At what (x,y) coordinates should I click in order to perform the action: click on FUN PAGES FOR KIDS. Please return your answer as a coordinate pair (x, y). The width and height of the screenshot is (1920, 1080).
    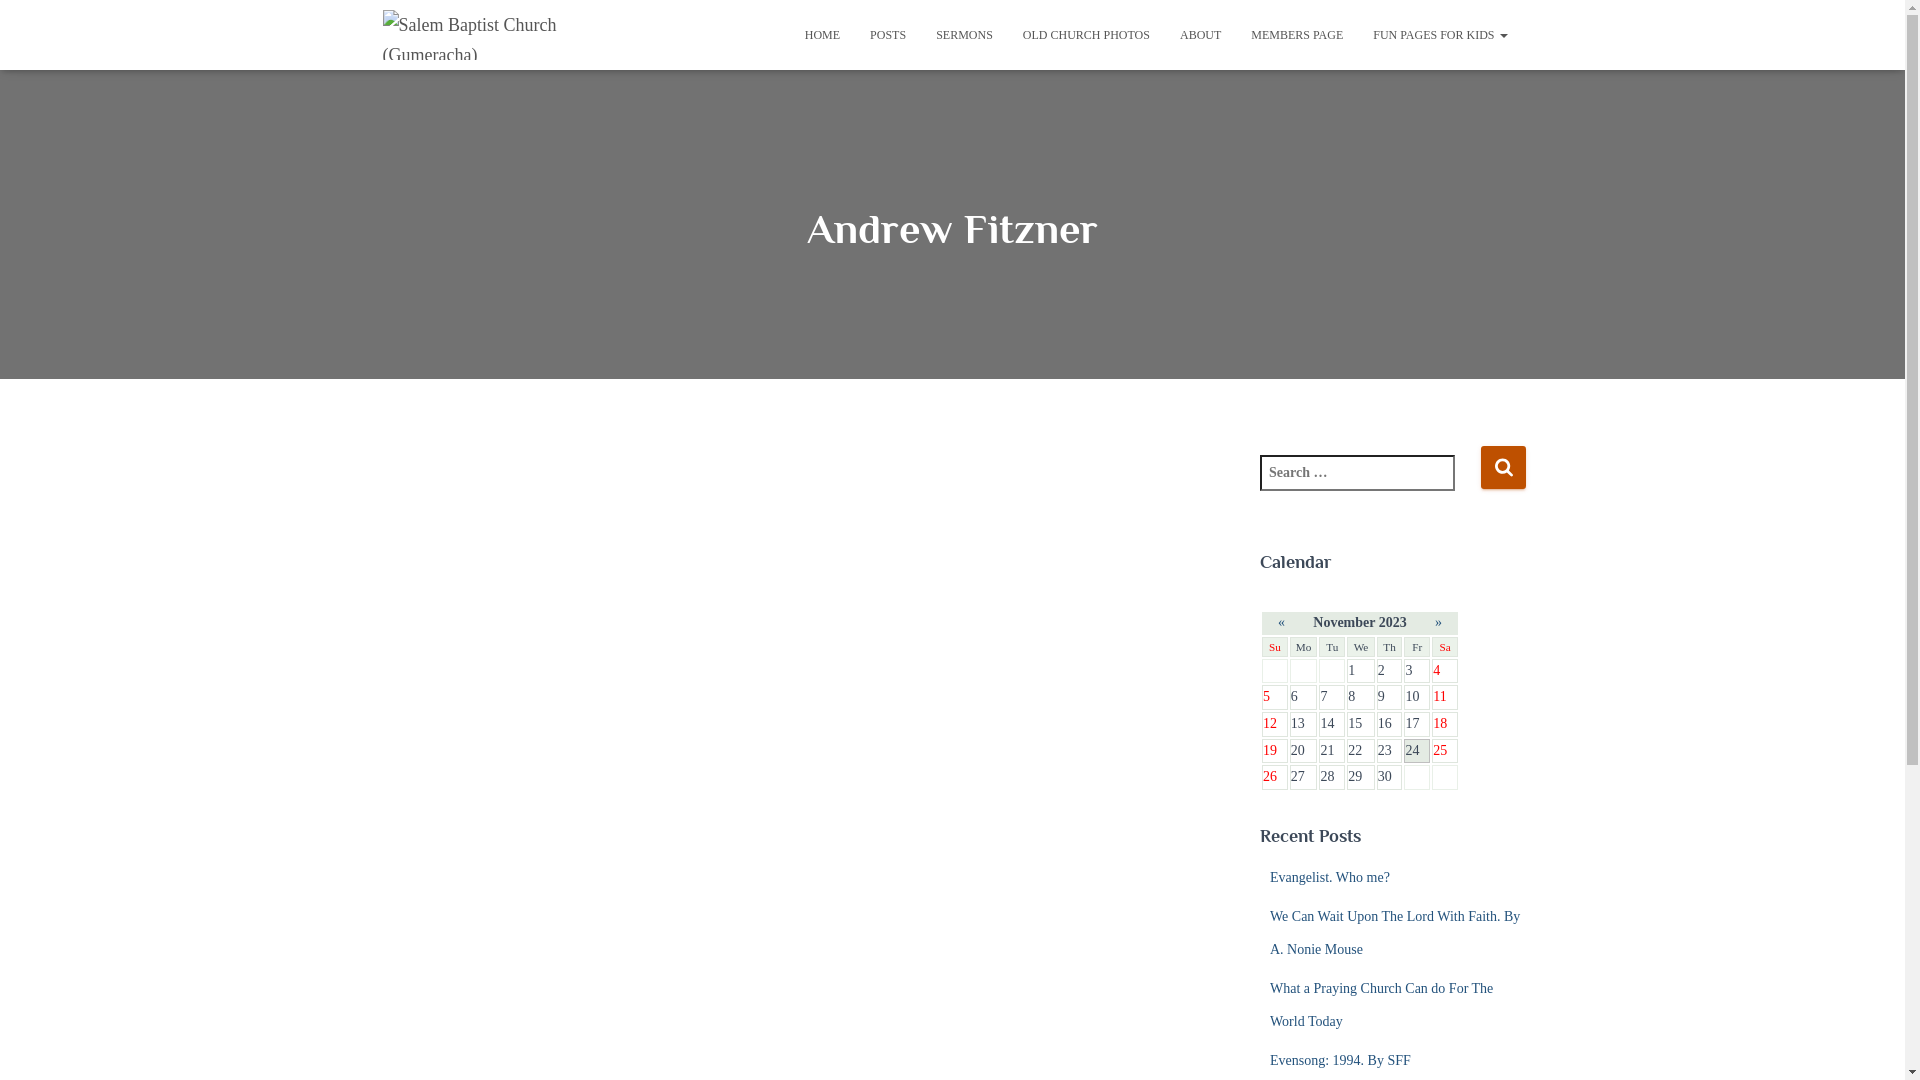
    Looking at the image, I should click on (1440, 35).